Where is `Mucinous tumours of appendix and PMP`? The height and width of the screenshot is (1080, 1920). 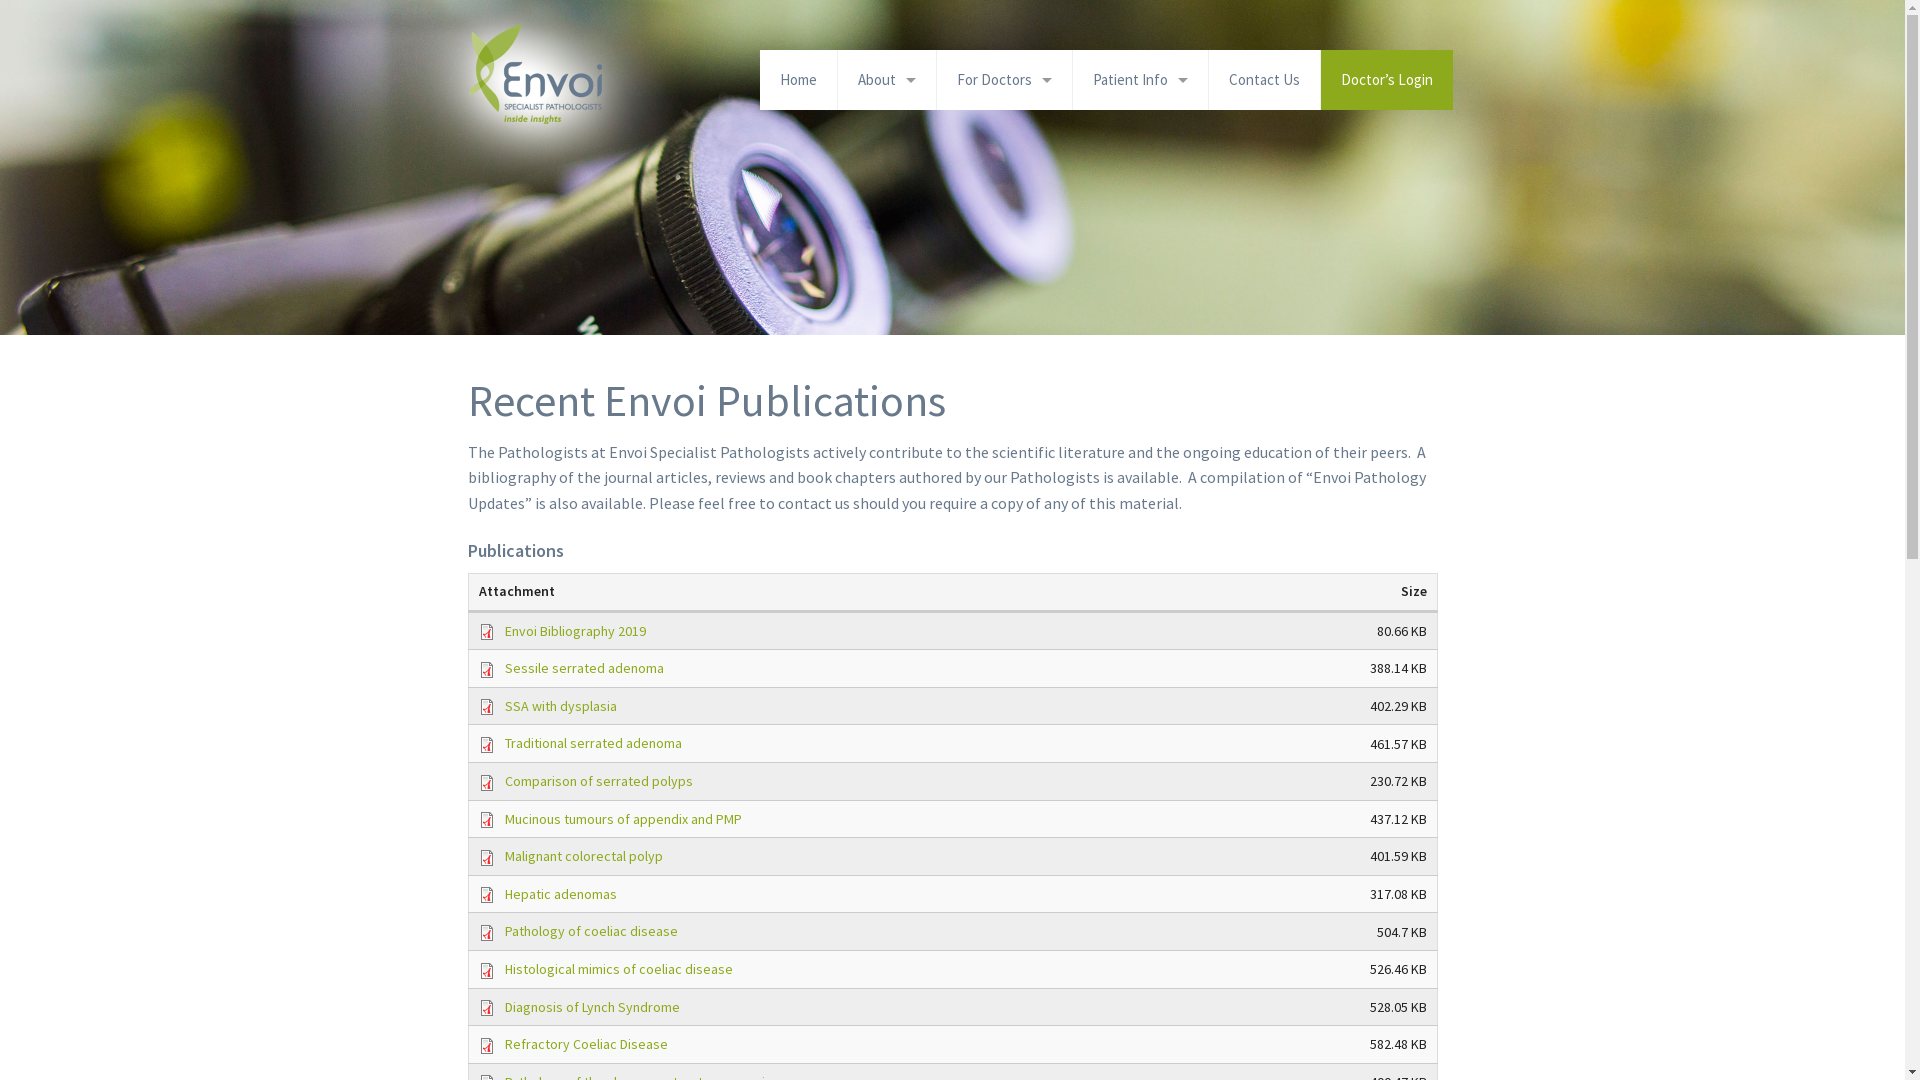
Mucinous tumours of appendix and PMP is located at coordinates (622, 819).